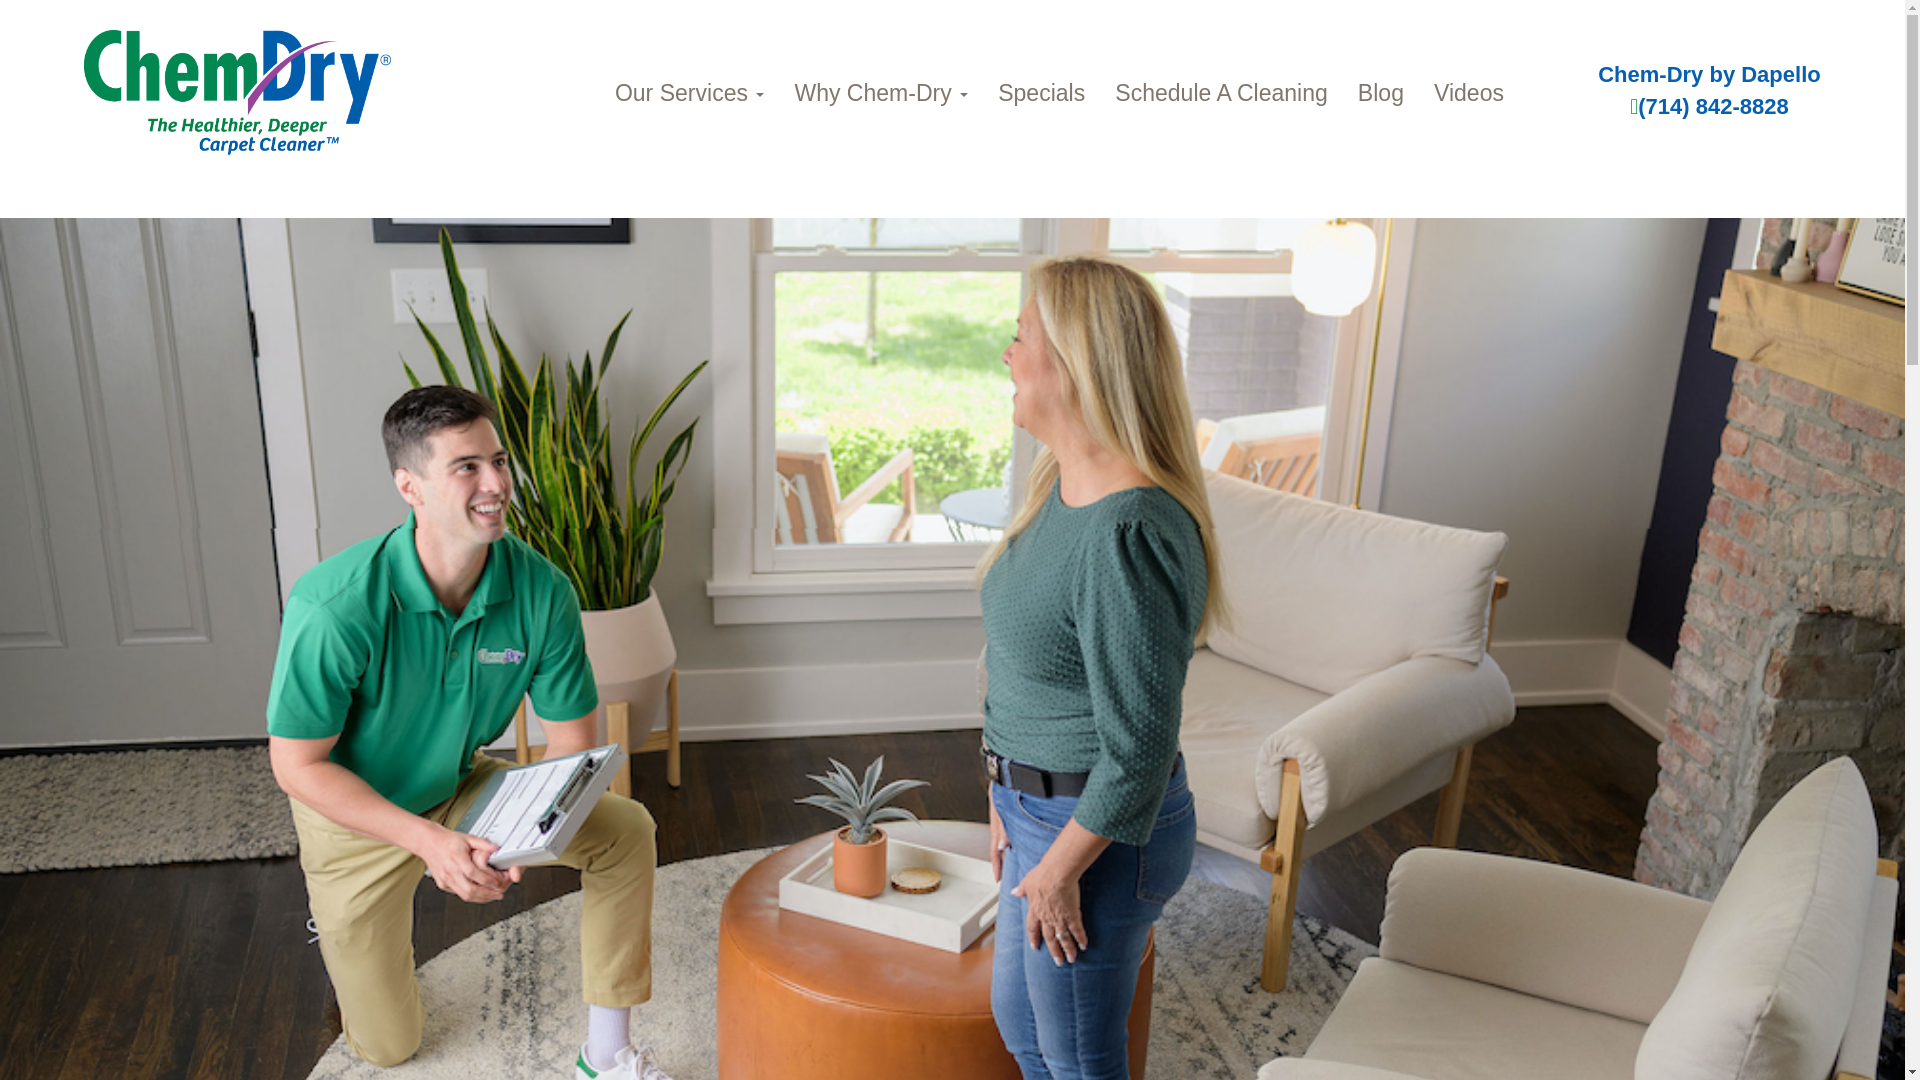 The image size is (1920, 1080). Describe the element at coordinates (238, 92) in the screenshot. I see `Chem-Dry by Dapello Carpet Cleaning` at that location.